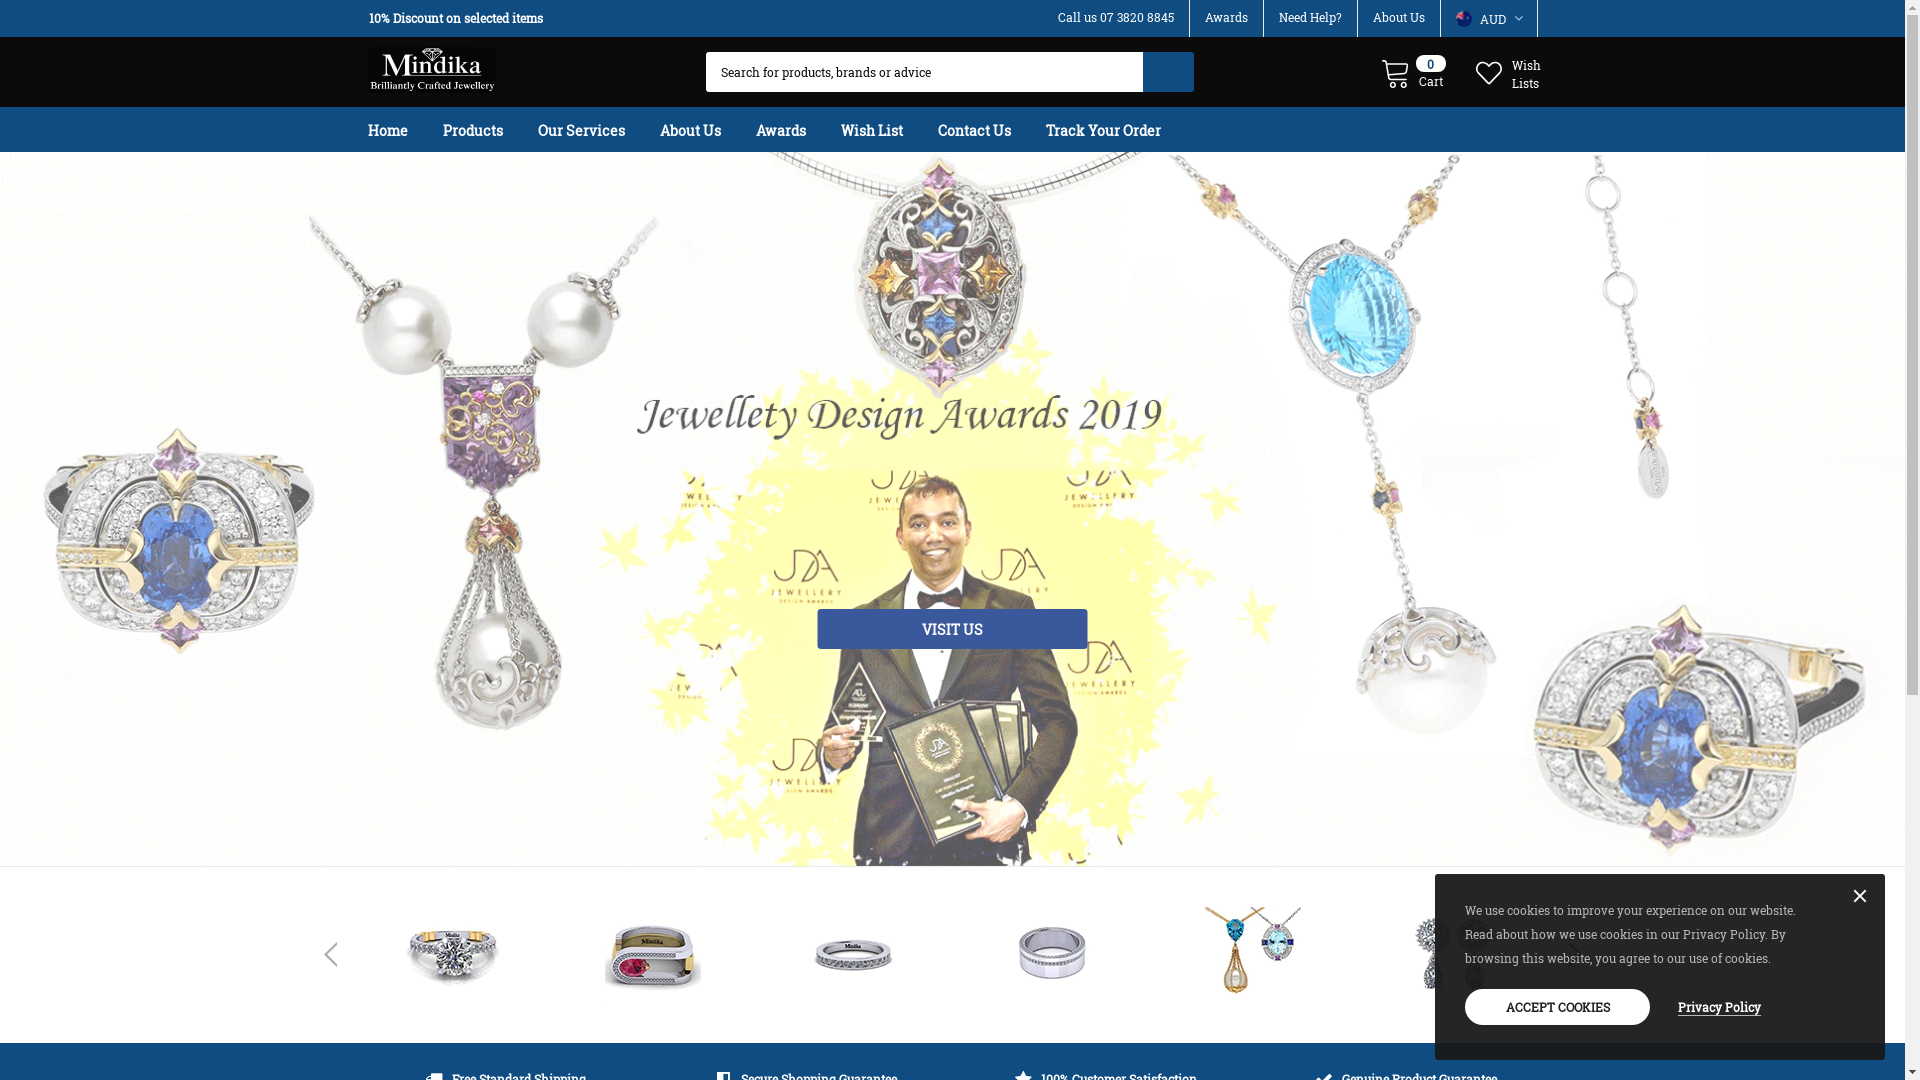 This screenshot has height=1080, width=1920. I want to click on ACCEPT COOKIES, so click(1558, 1007).